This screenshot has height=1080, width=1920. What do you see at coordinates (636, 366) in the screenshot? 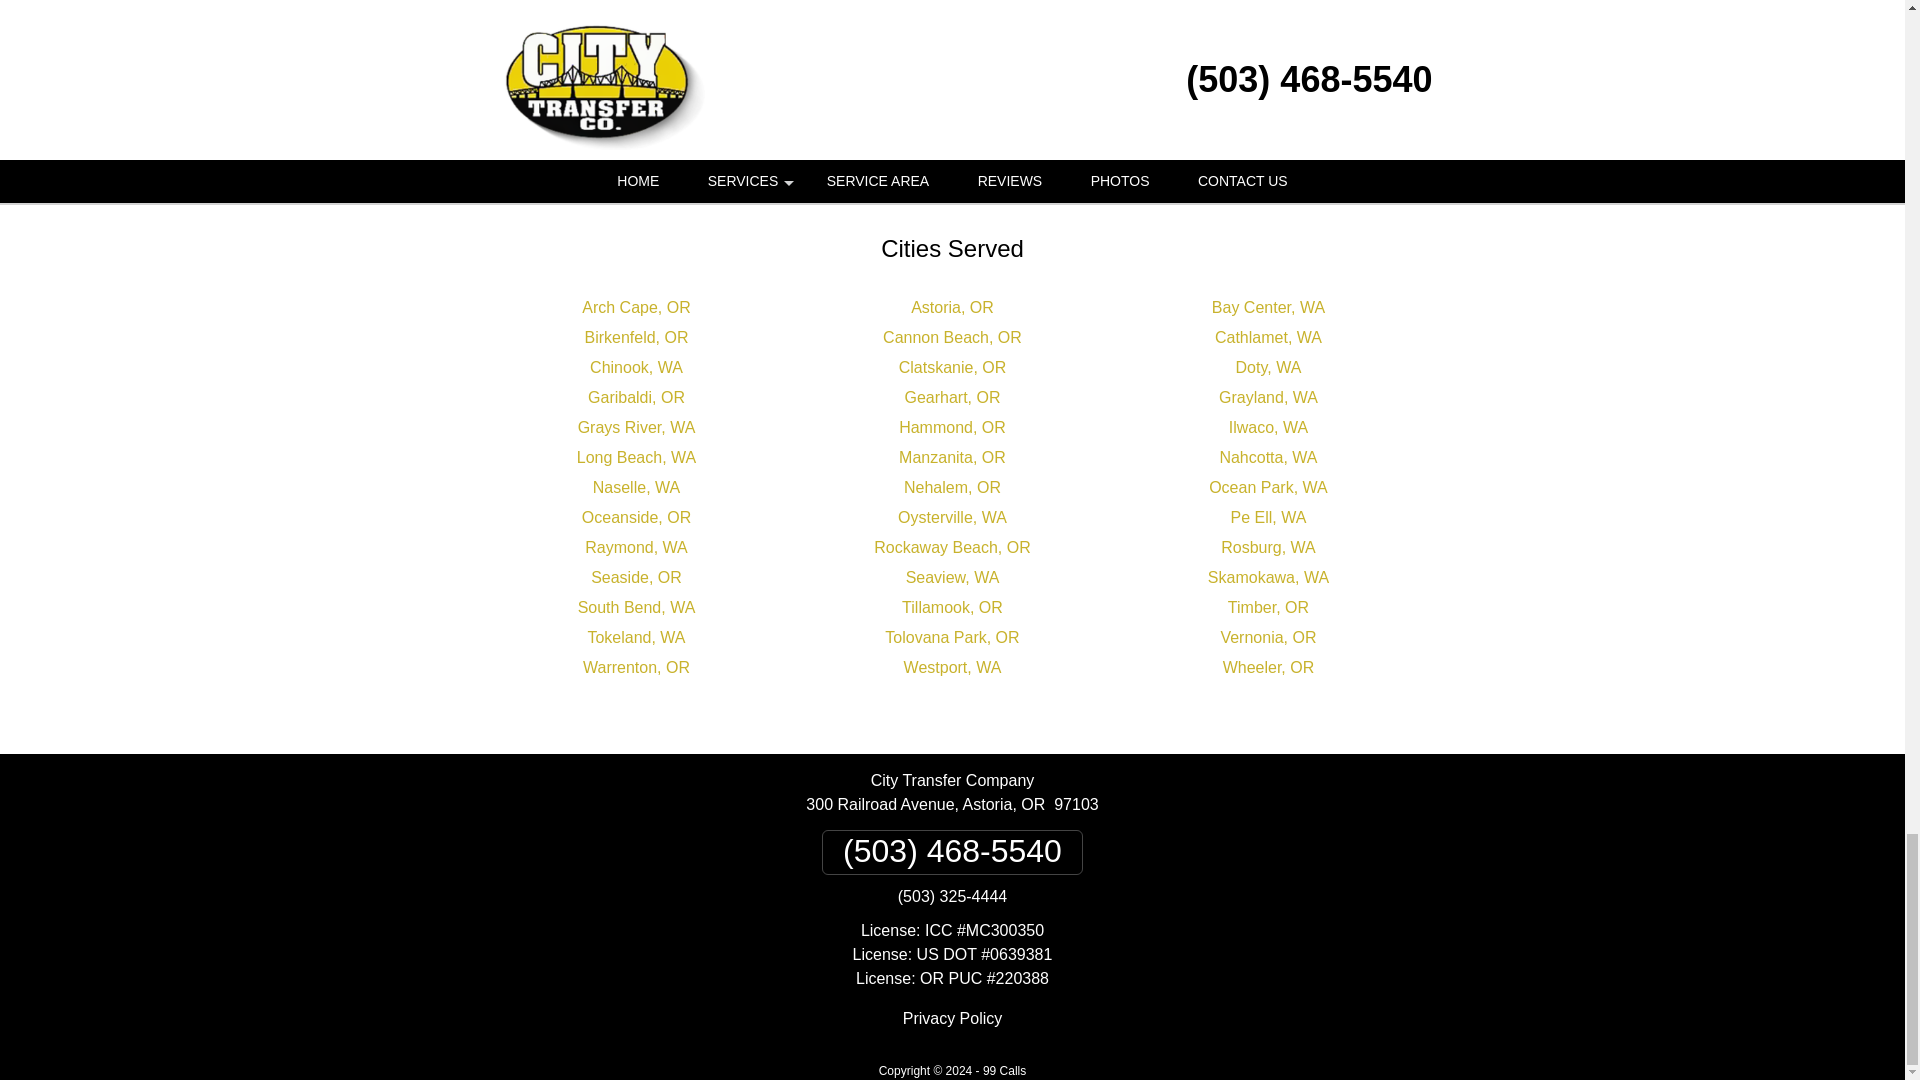
I see `Chinook, WA` at bounding box center [636, 366].